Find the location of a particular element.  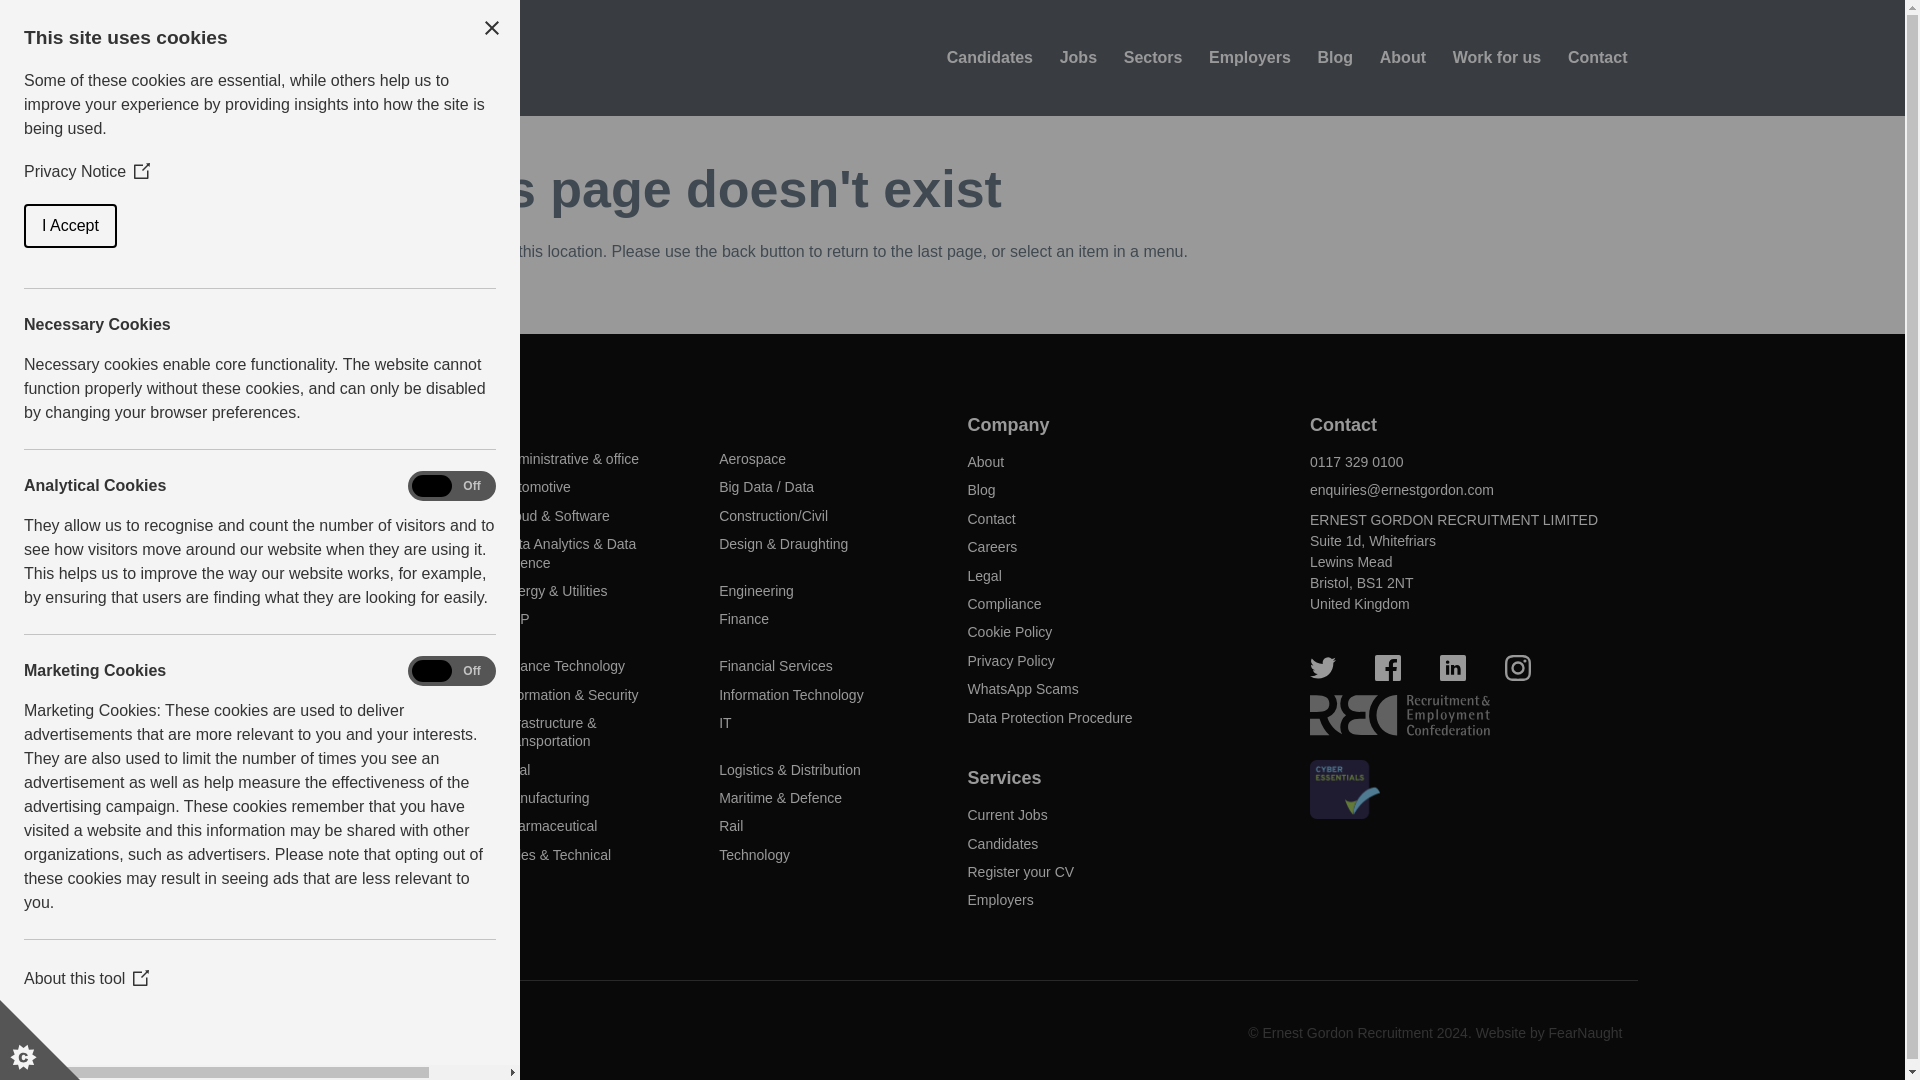

Information Technology is located at coordinates (791, 694).